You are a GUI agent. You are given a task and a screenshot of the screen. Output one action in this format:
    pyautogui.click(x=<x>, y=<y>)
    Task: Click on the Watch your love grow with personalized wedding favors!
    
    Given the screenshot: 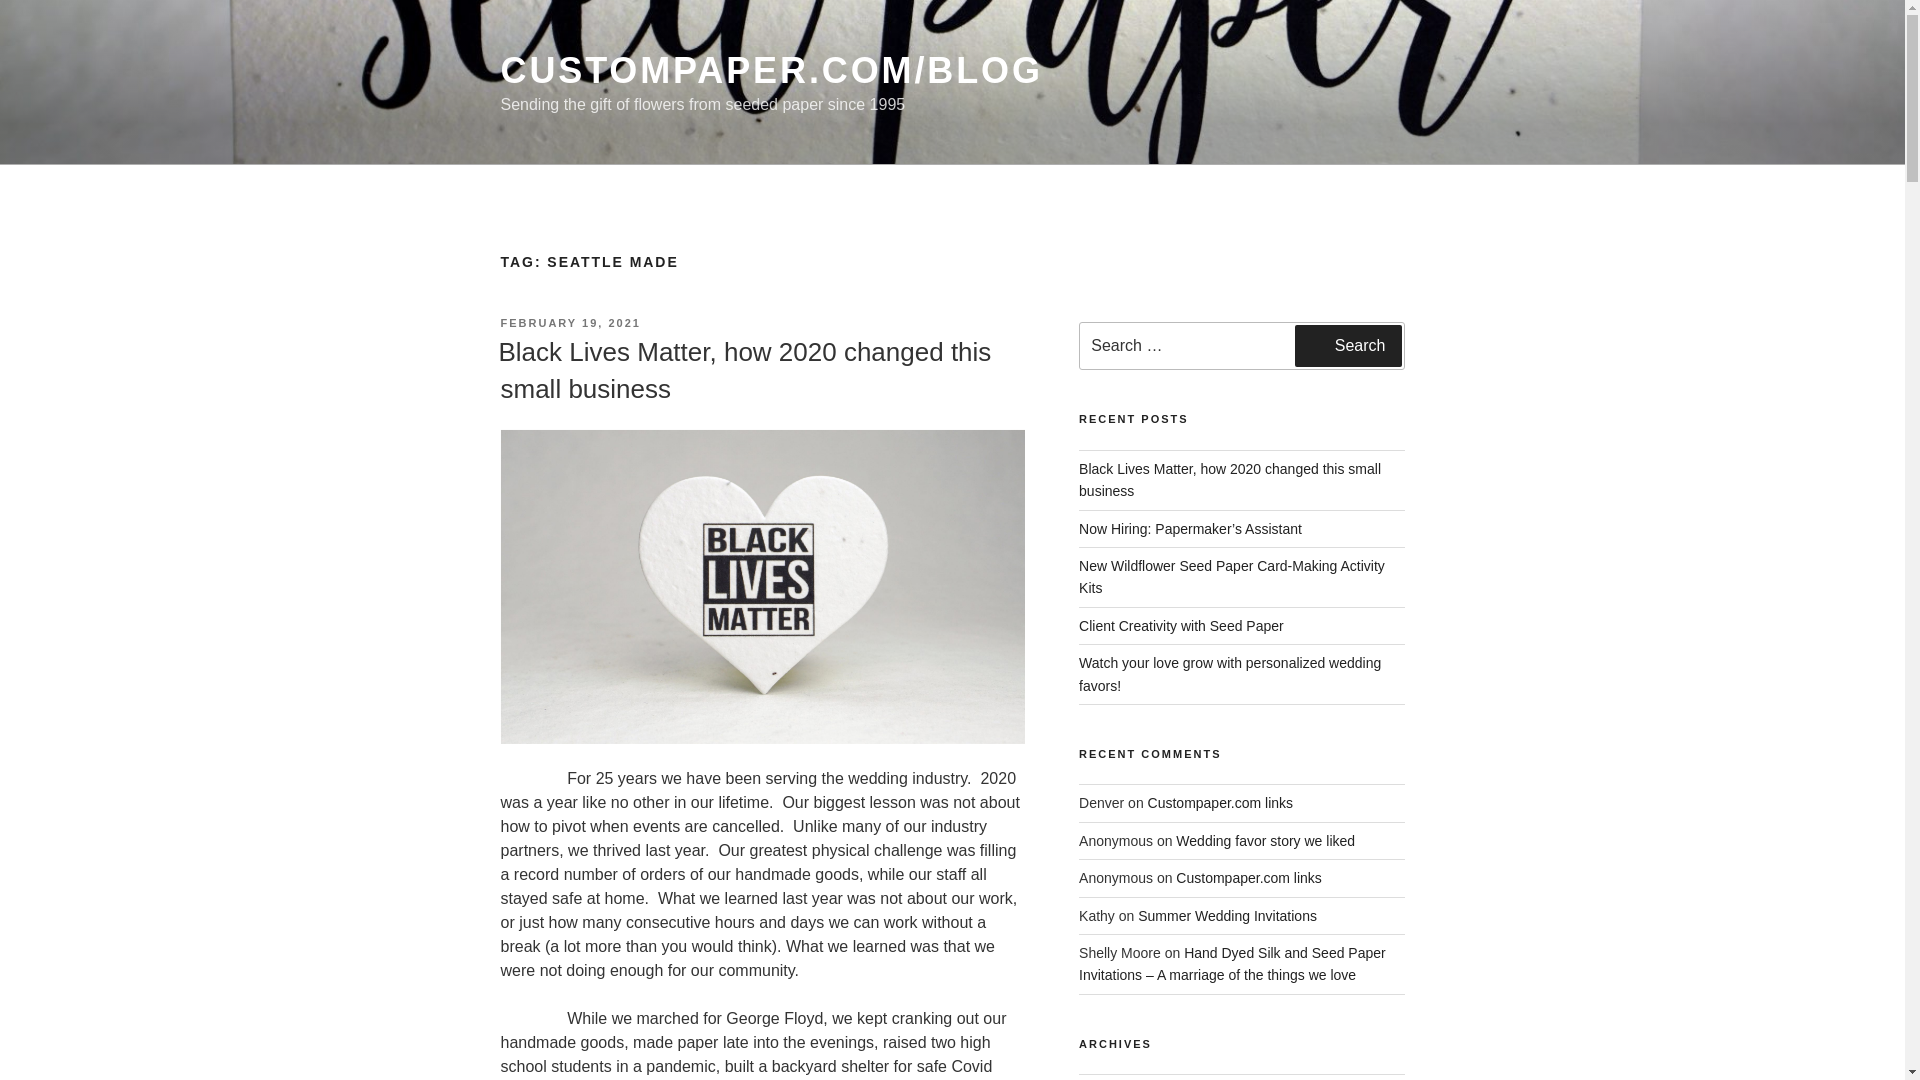 What is the action you would take?
    pyautogui.click(x=1230, y=674)
    